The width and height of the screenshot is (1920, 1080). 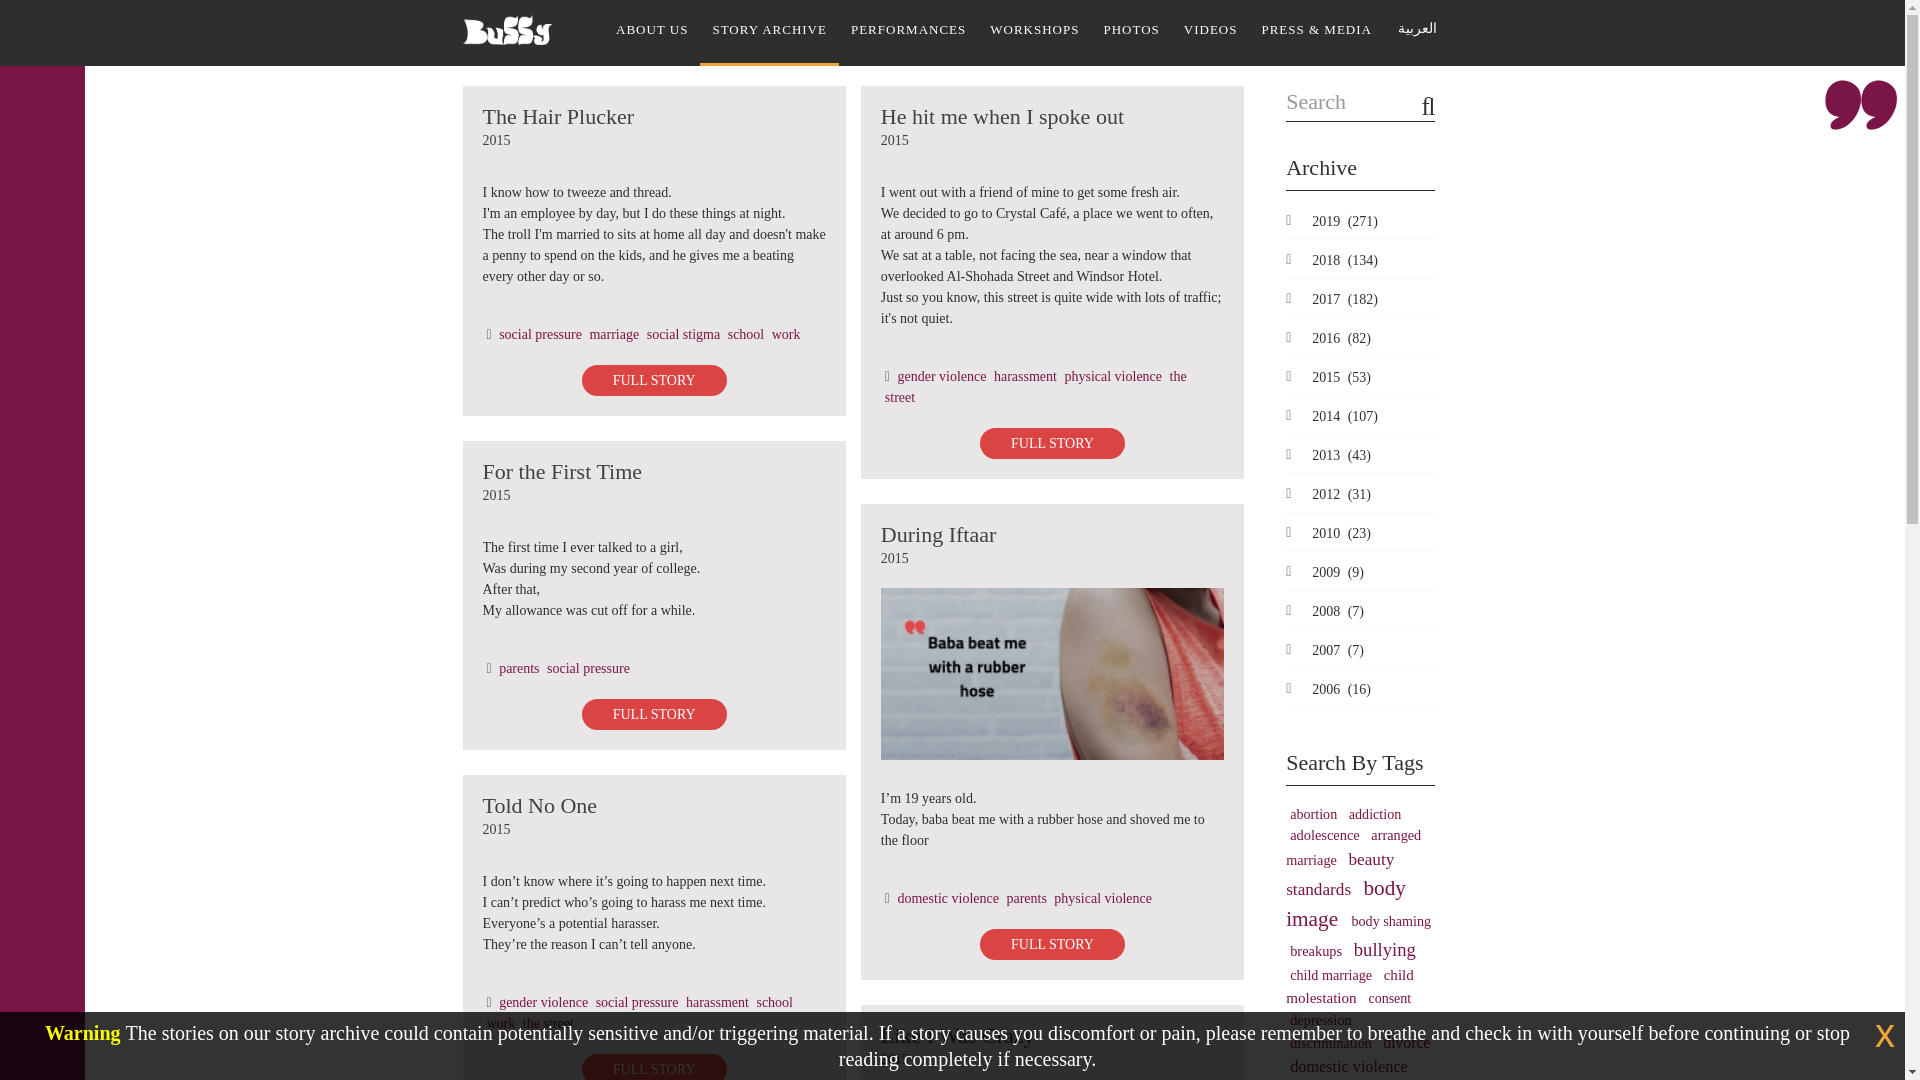 What do you see at coordinates (1390, 921) in the screenshot?
I see `5 items tagged with body shaming` at bounding box center [1390, 921].